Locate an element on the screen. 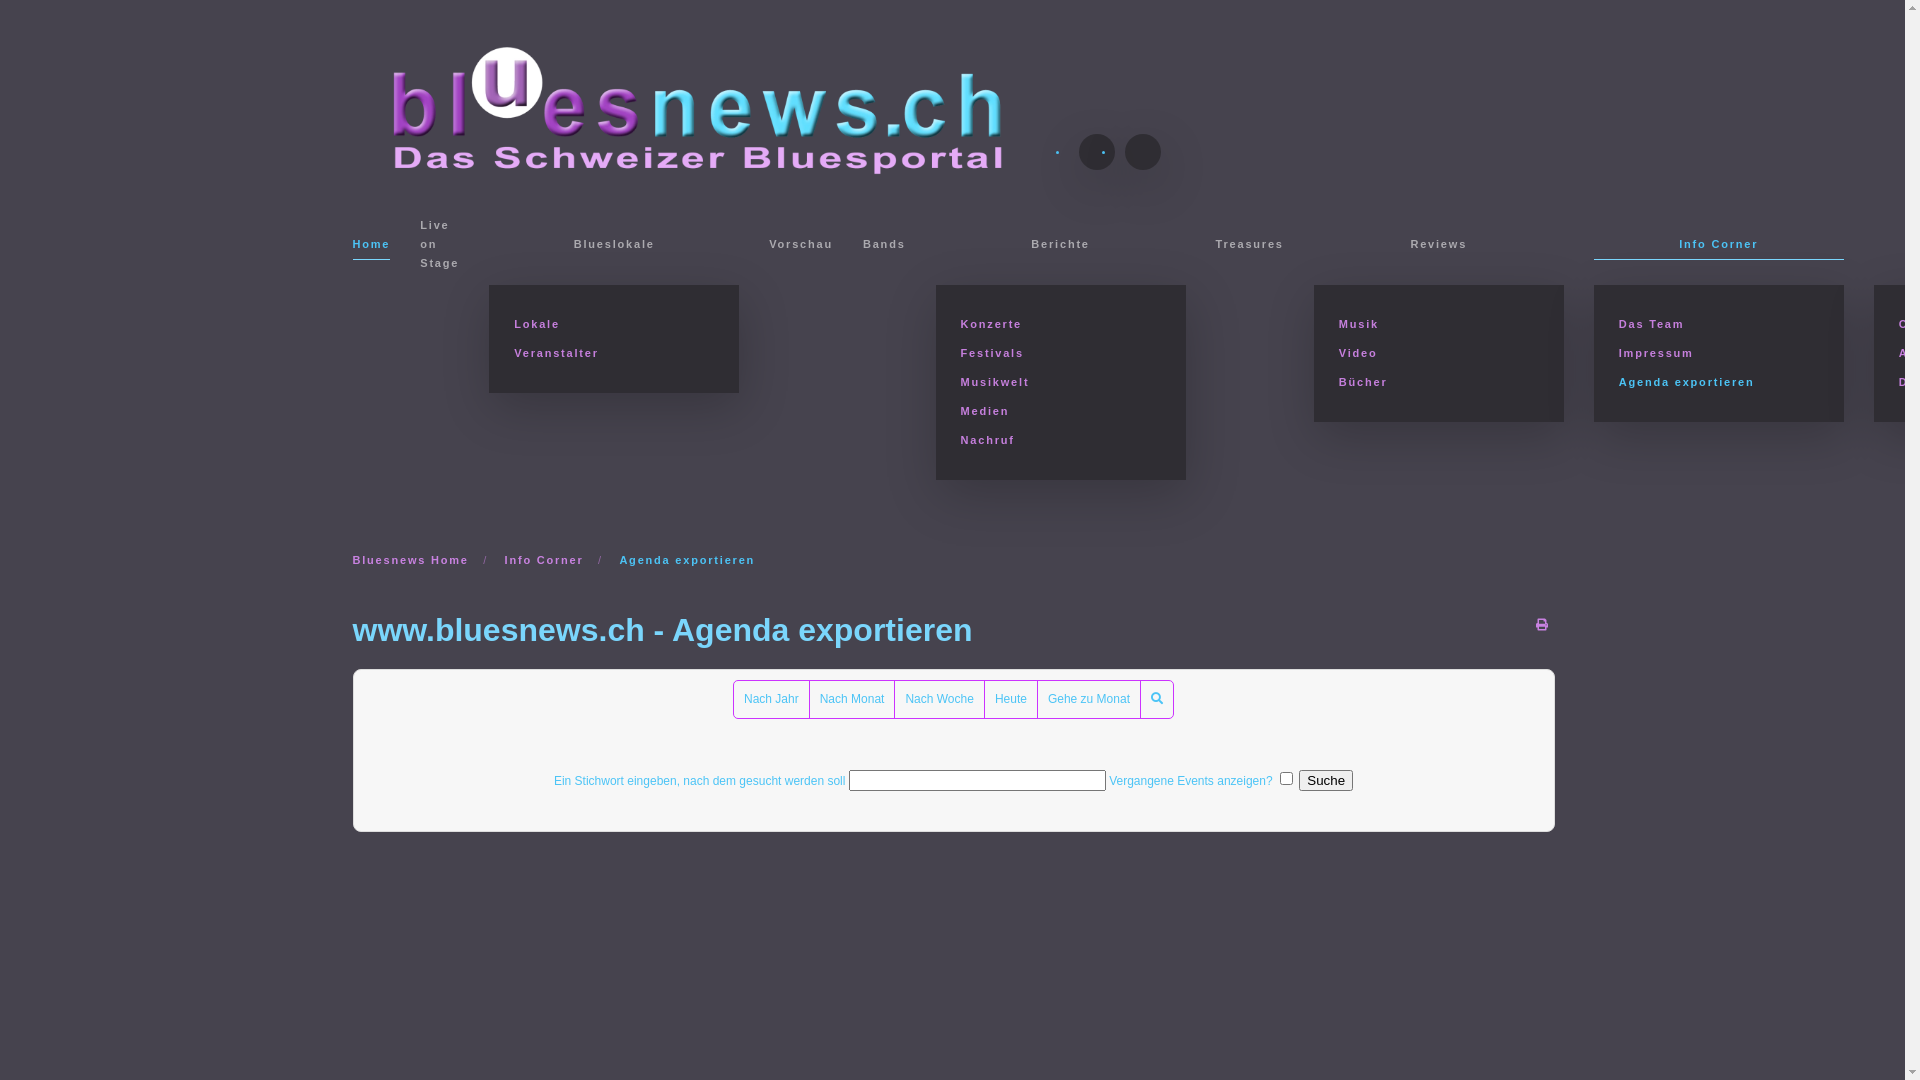 The image size is (1920, 1080). Drucken is located at coordinates (1542, 625).